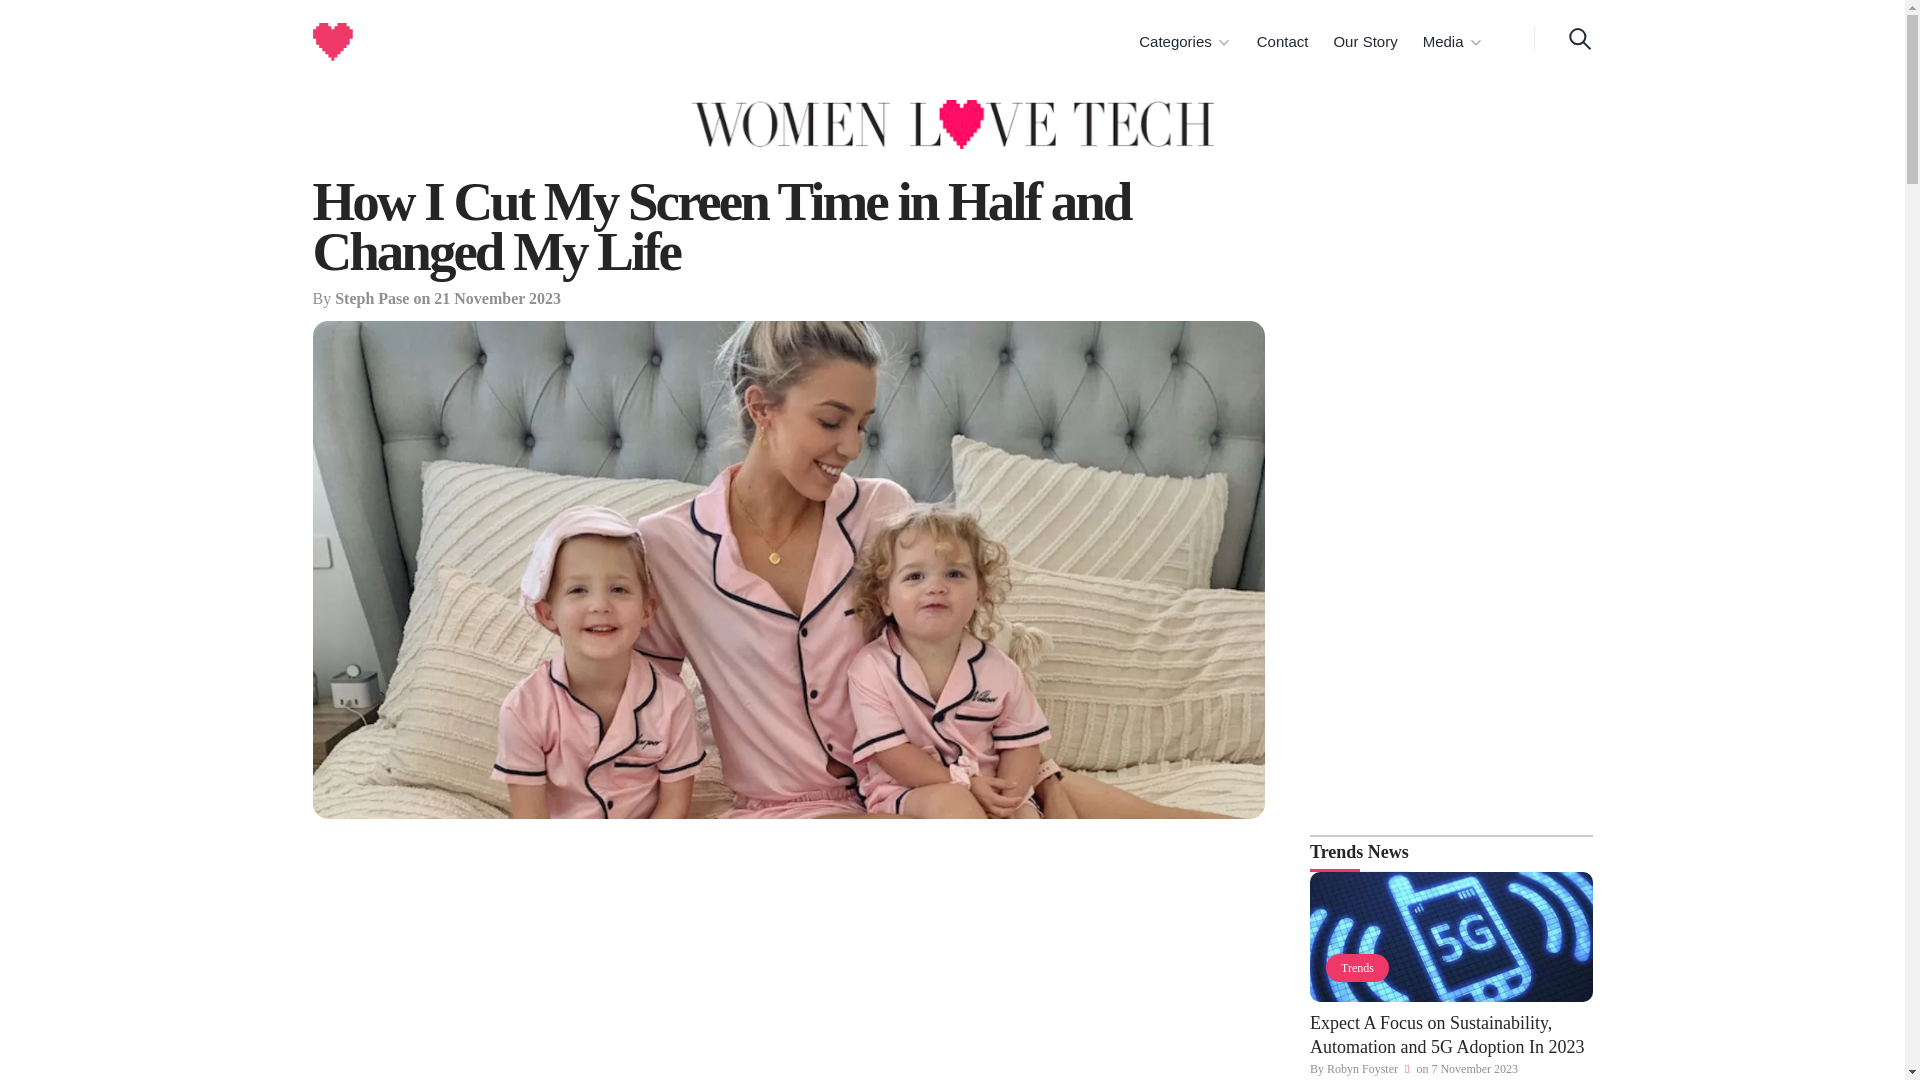  I want to click on Categories, so click(1184, 42).